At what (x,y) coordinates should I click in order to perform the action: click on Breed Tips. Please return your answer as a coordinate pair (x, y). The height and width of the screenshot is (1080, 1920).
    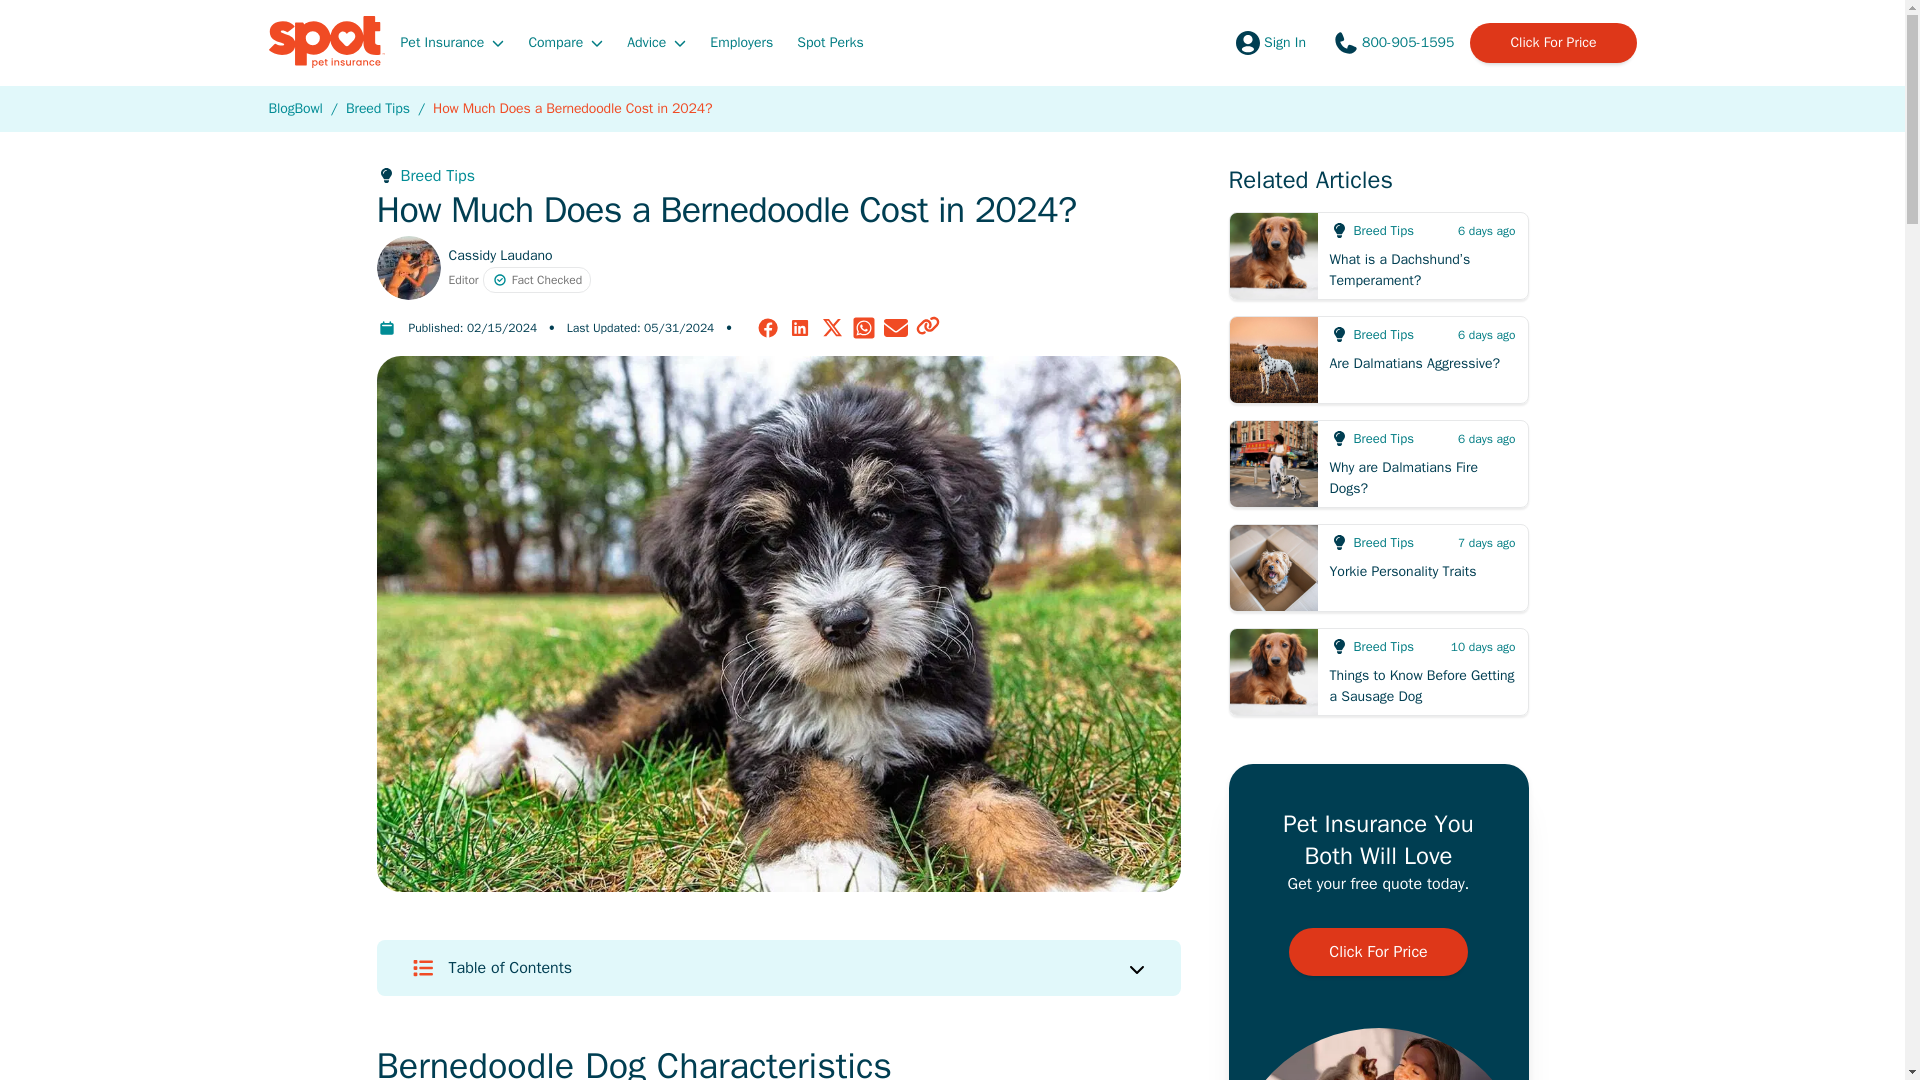
    Looking at the image, I should click on (378, 108).